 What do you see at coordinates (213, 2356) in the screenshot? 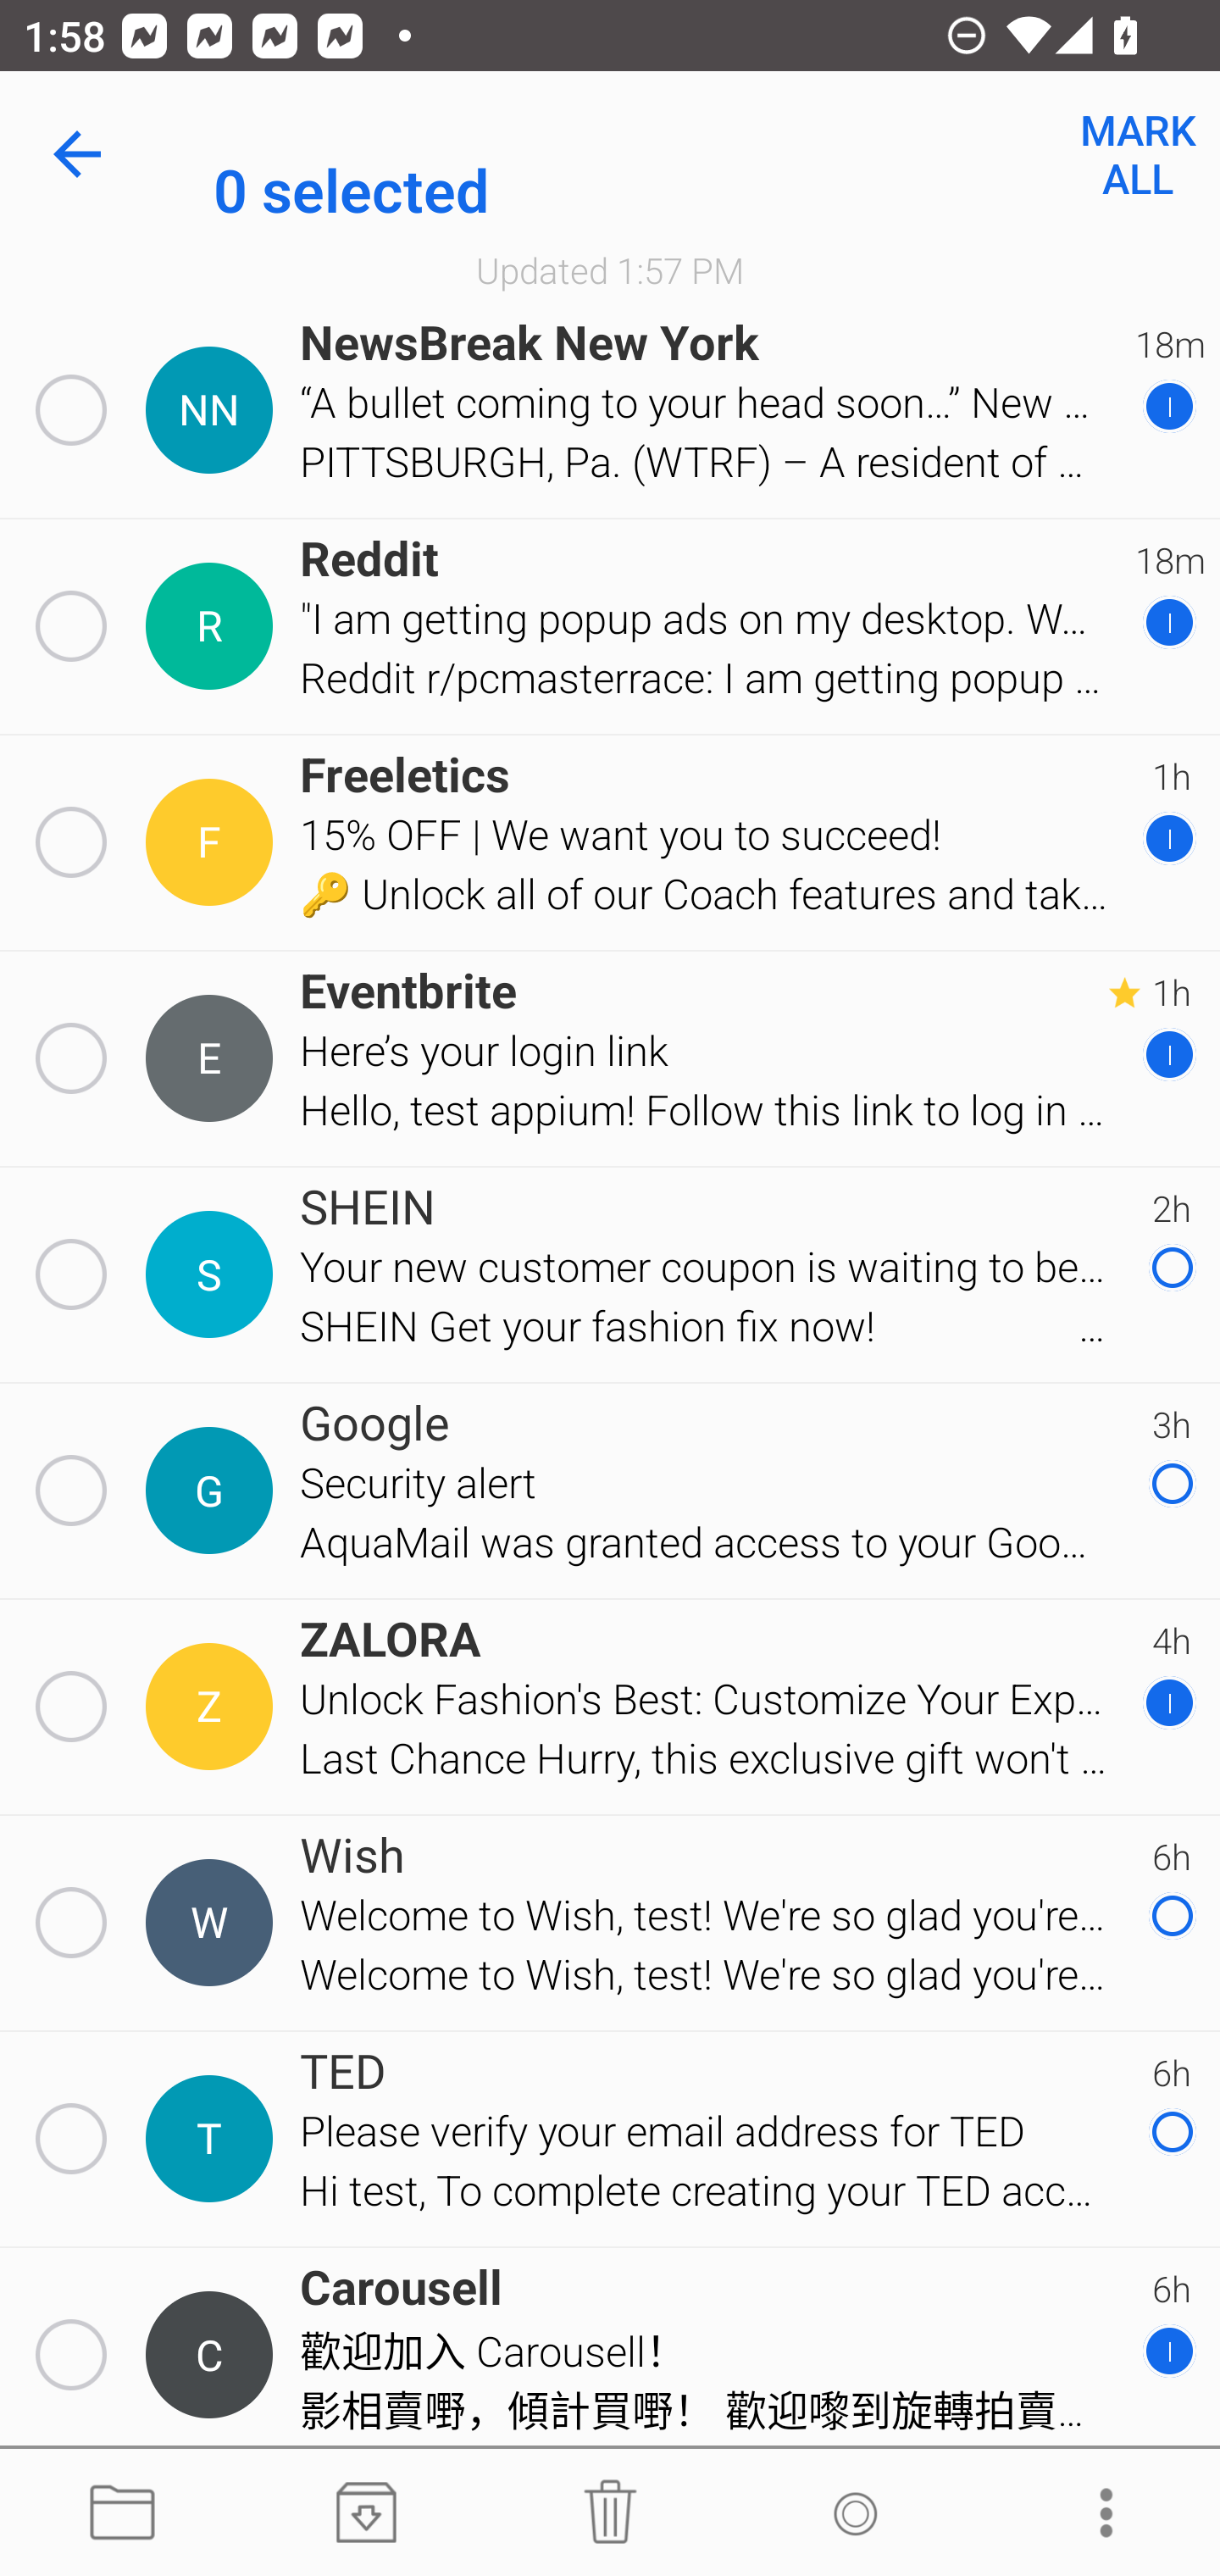
I see `Contact Details` at bounding box center [213, 2356].